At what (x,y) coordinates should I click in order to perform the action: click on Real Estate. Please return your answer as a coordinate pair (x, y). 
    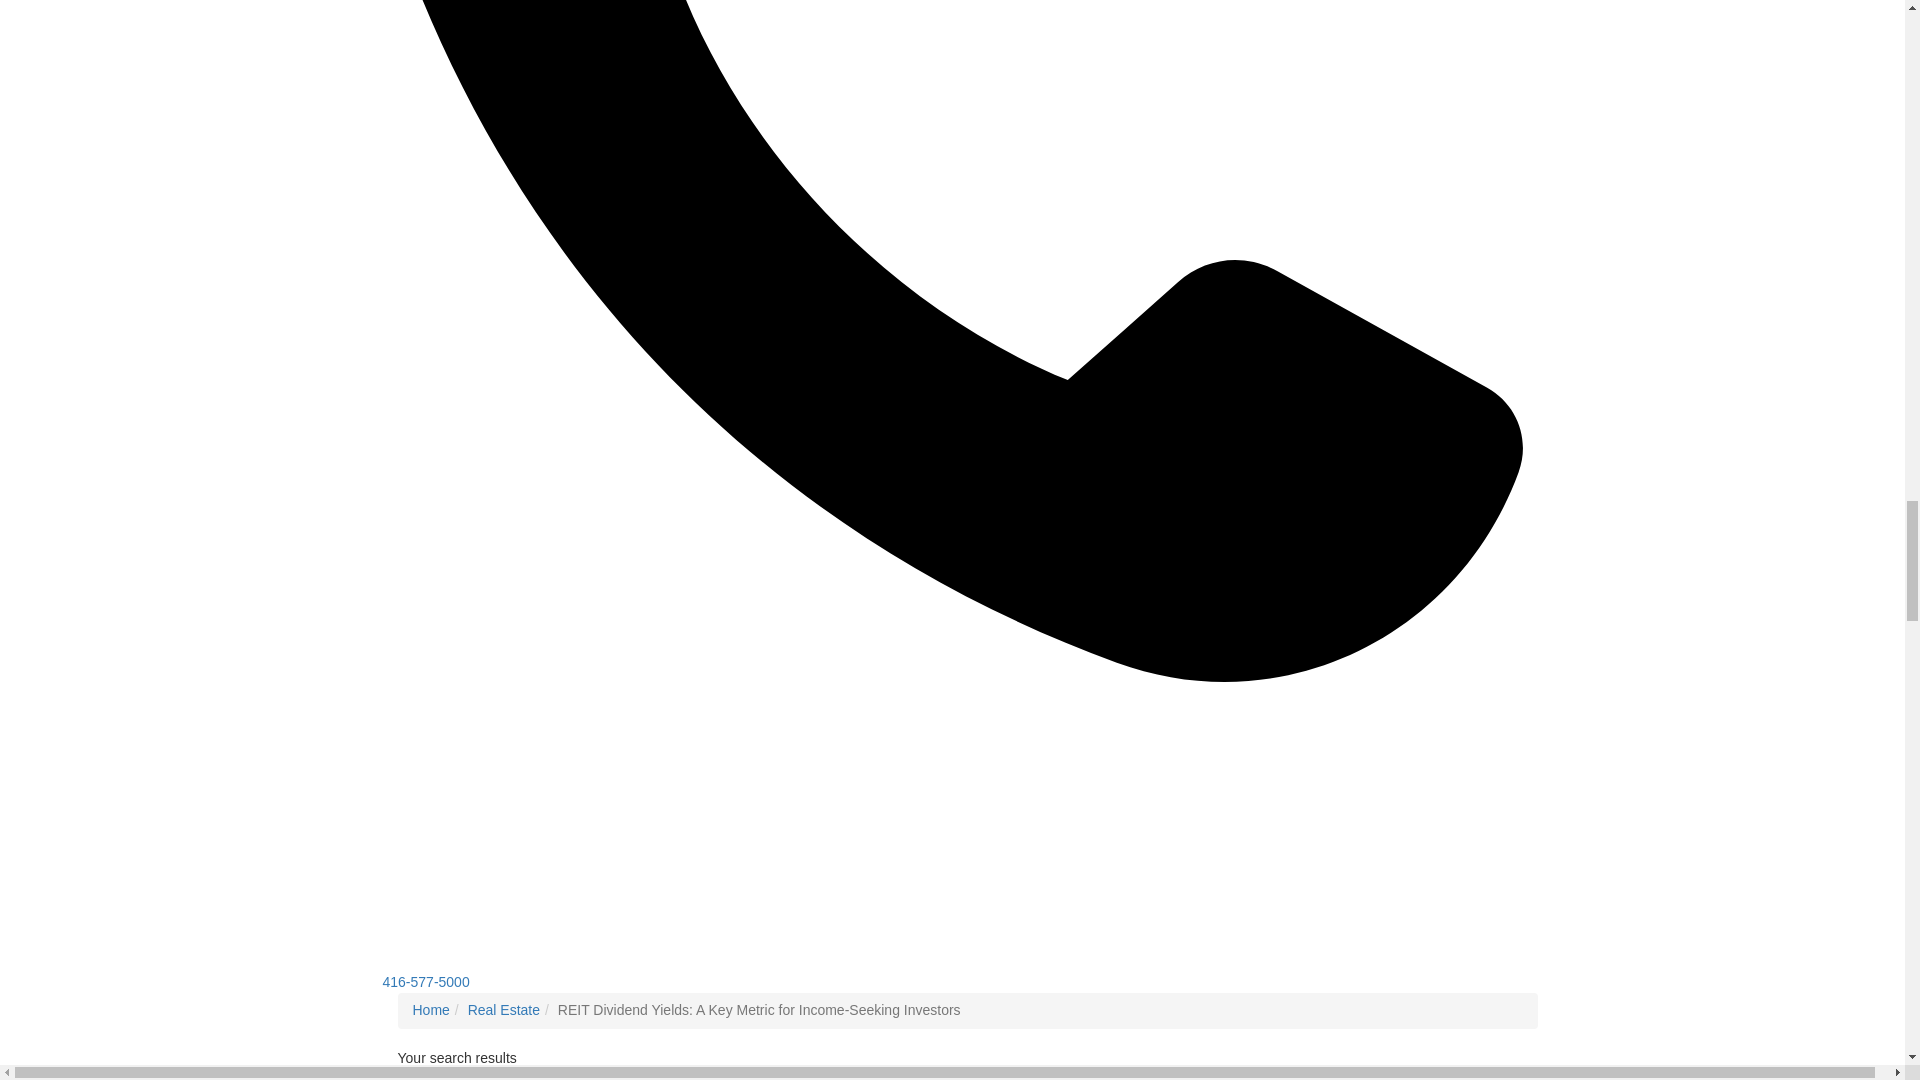
    Looking at the image, I should click on (504, 1010).